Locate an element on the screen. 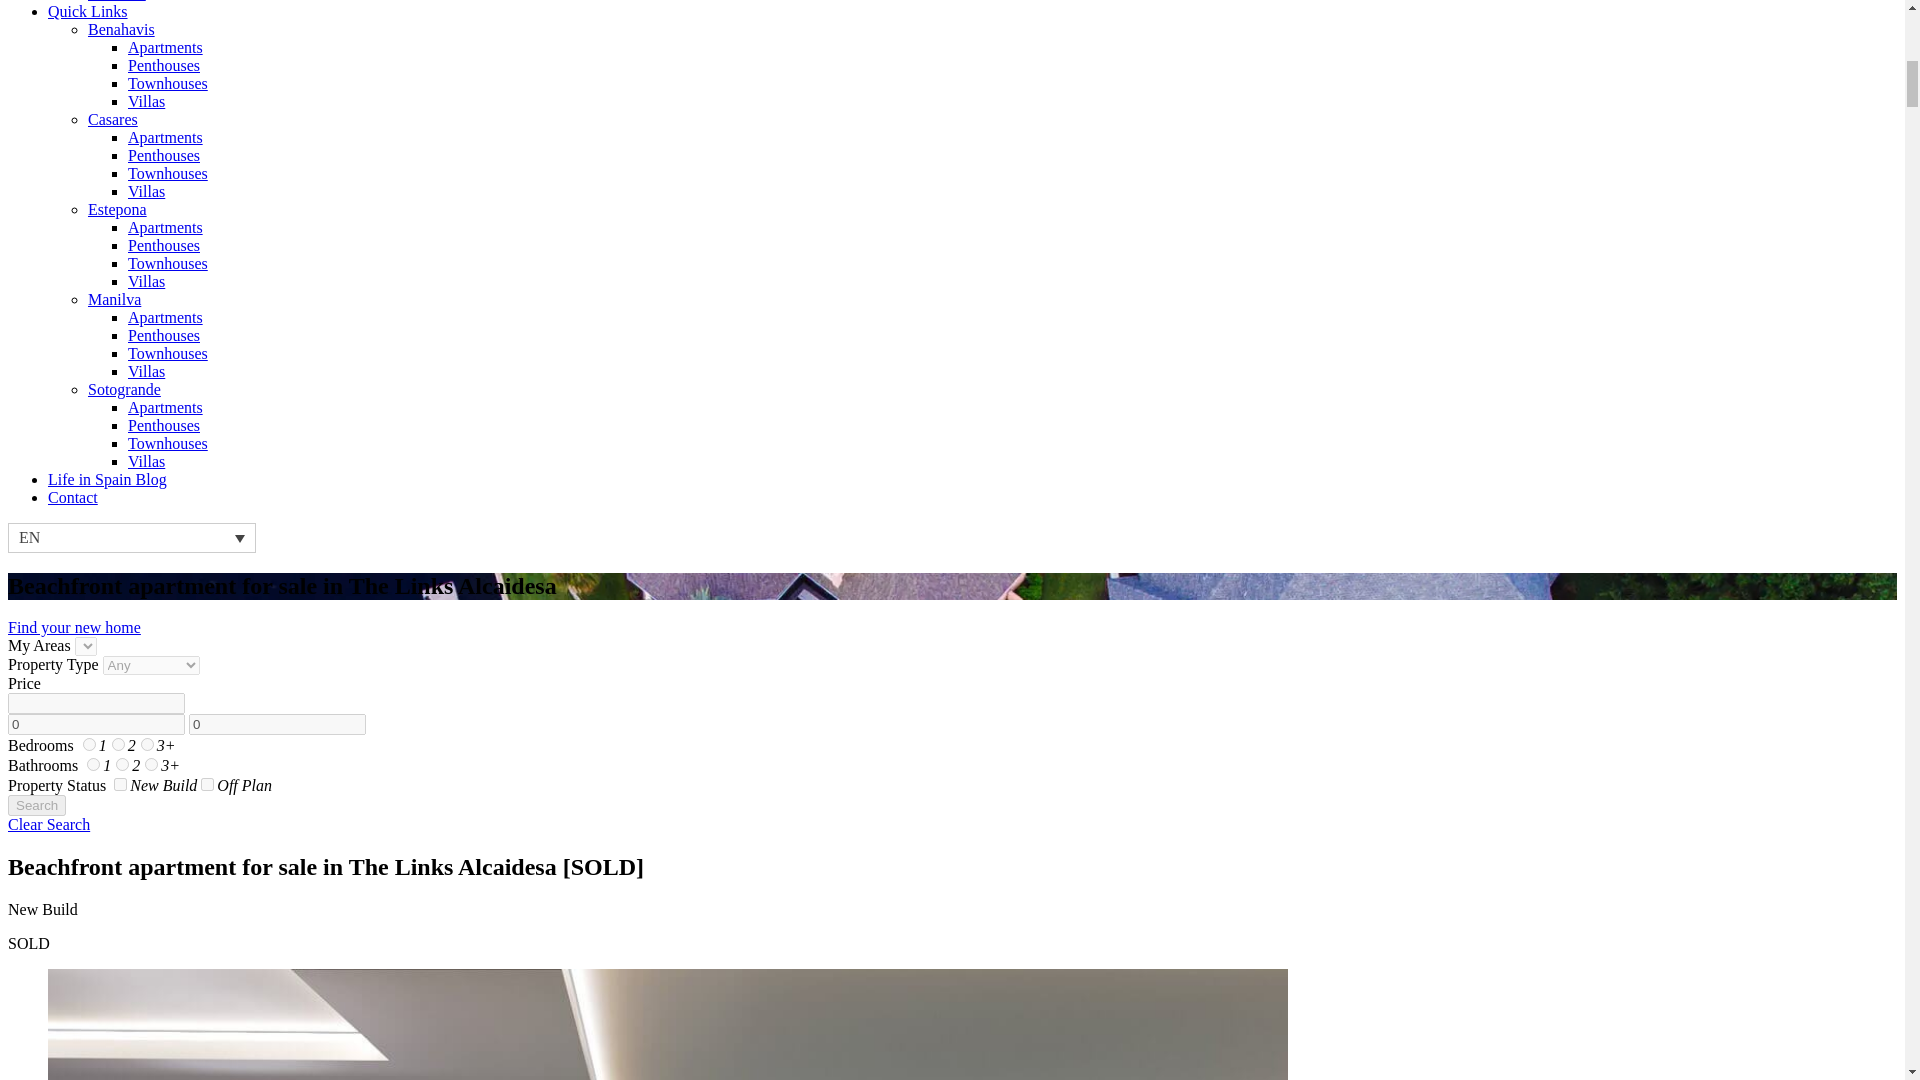 The width and height of the screenshot is (1920, 1080). 2 is located at coordinates (122, 764).